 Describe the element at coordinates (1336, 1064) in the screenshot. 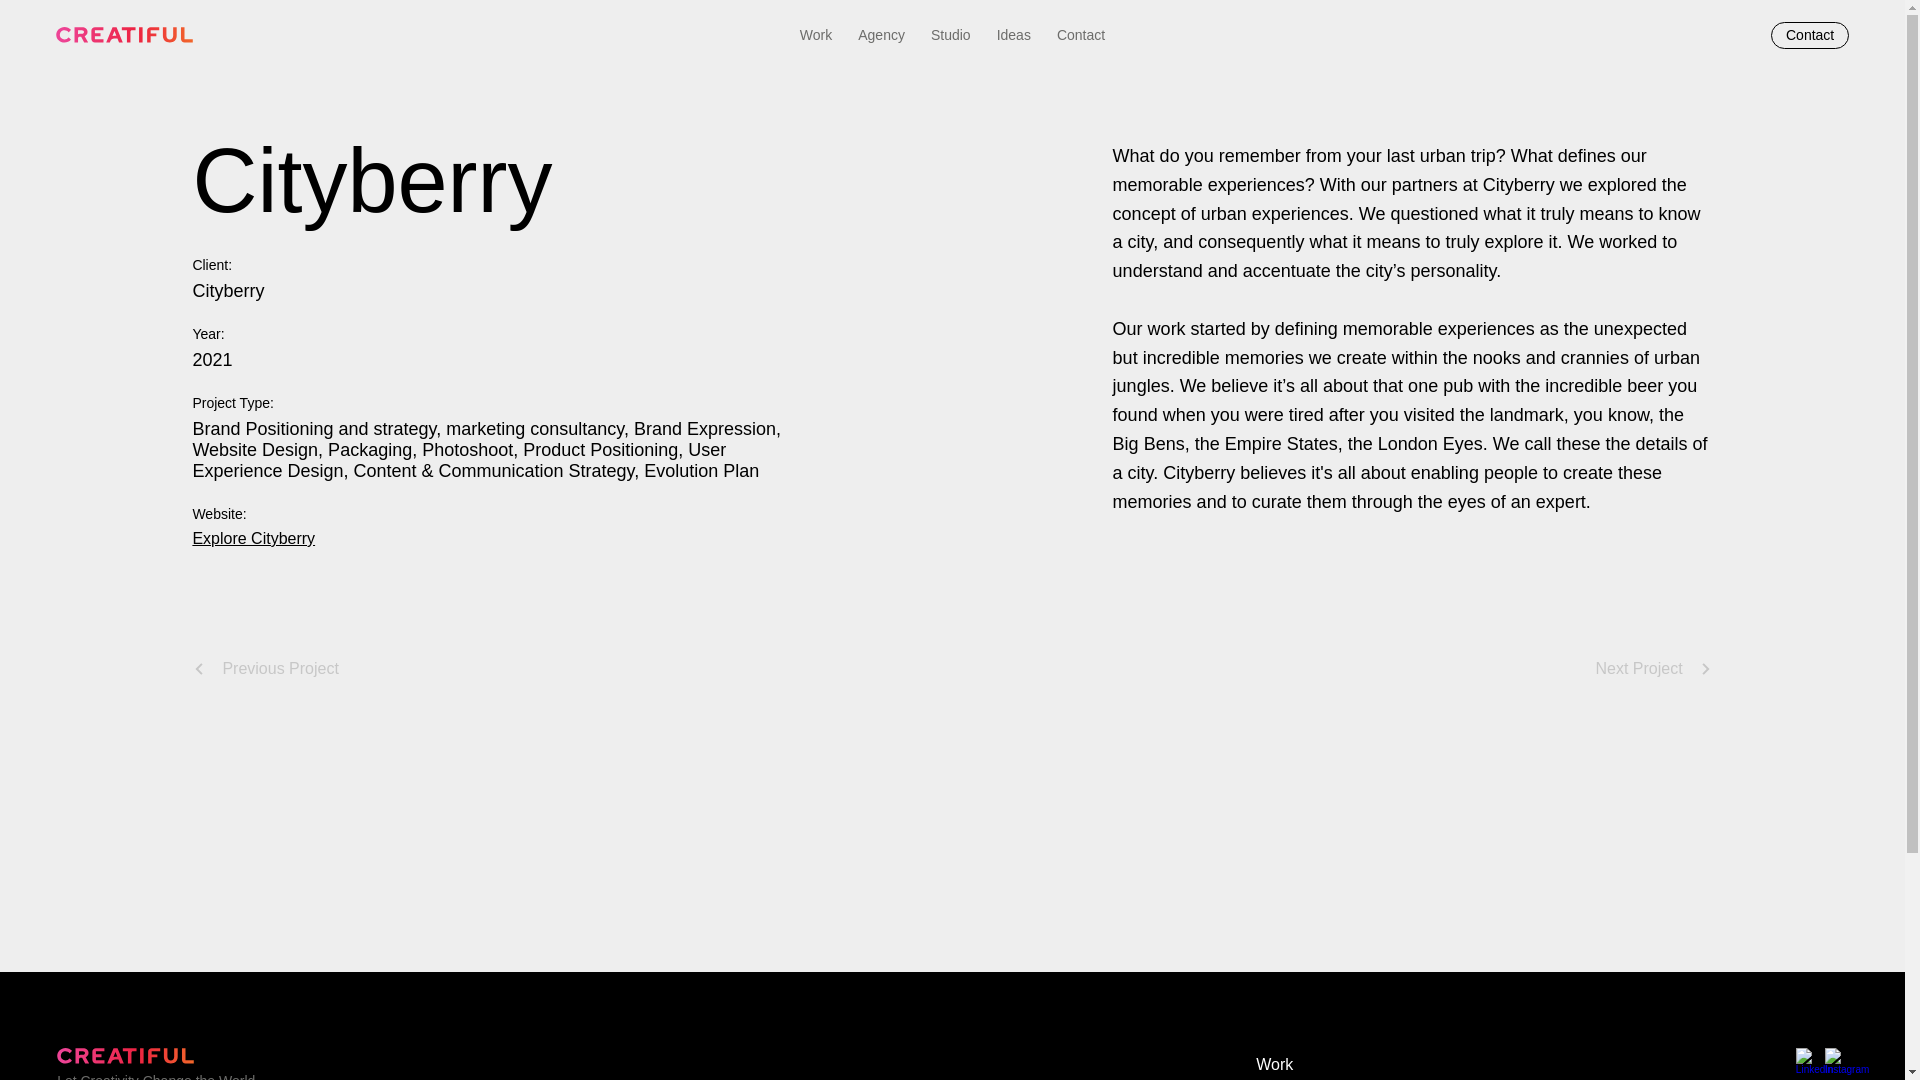

I see `Work` at that location.